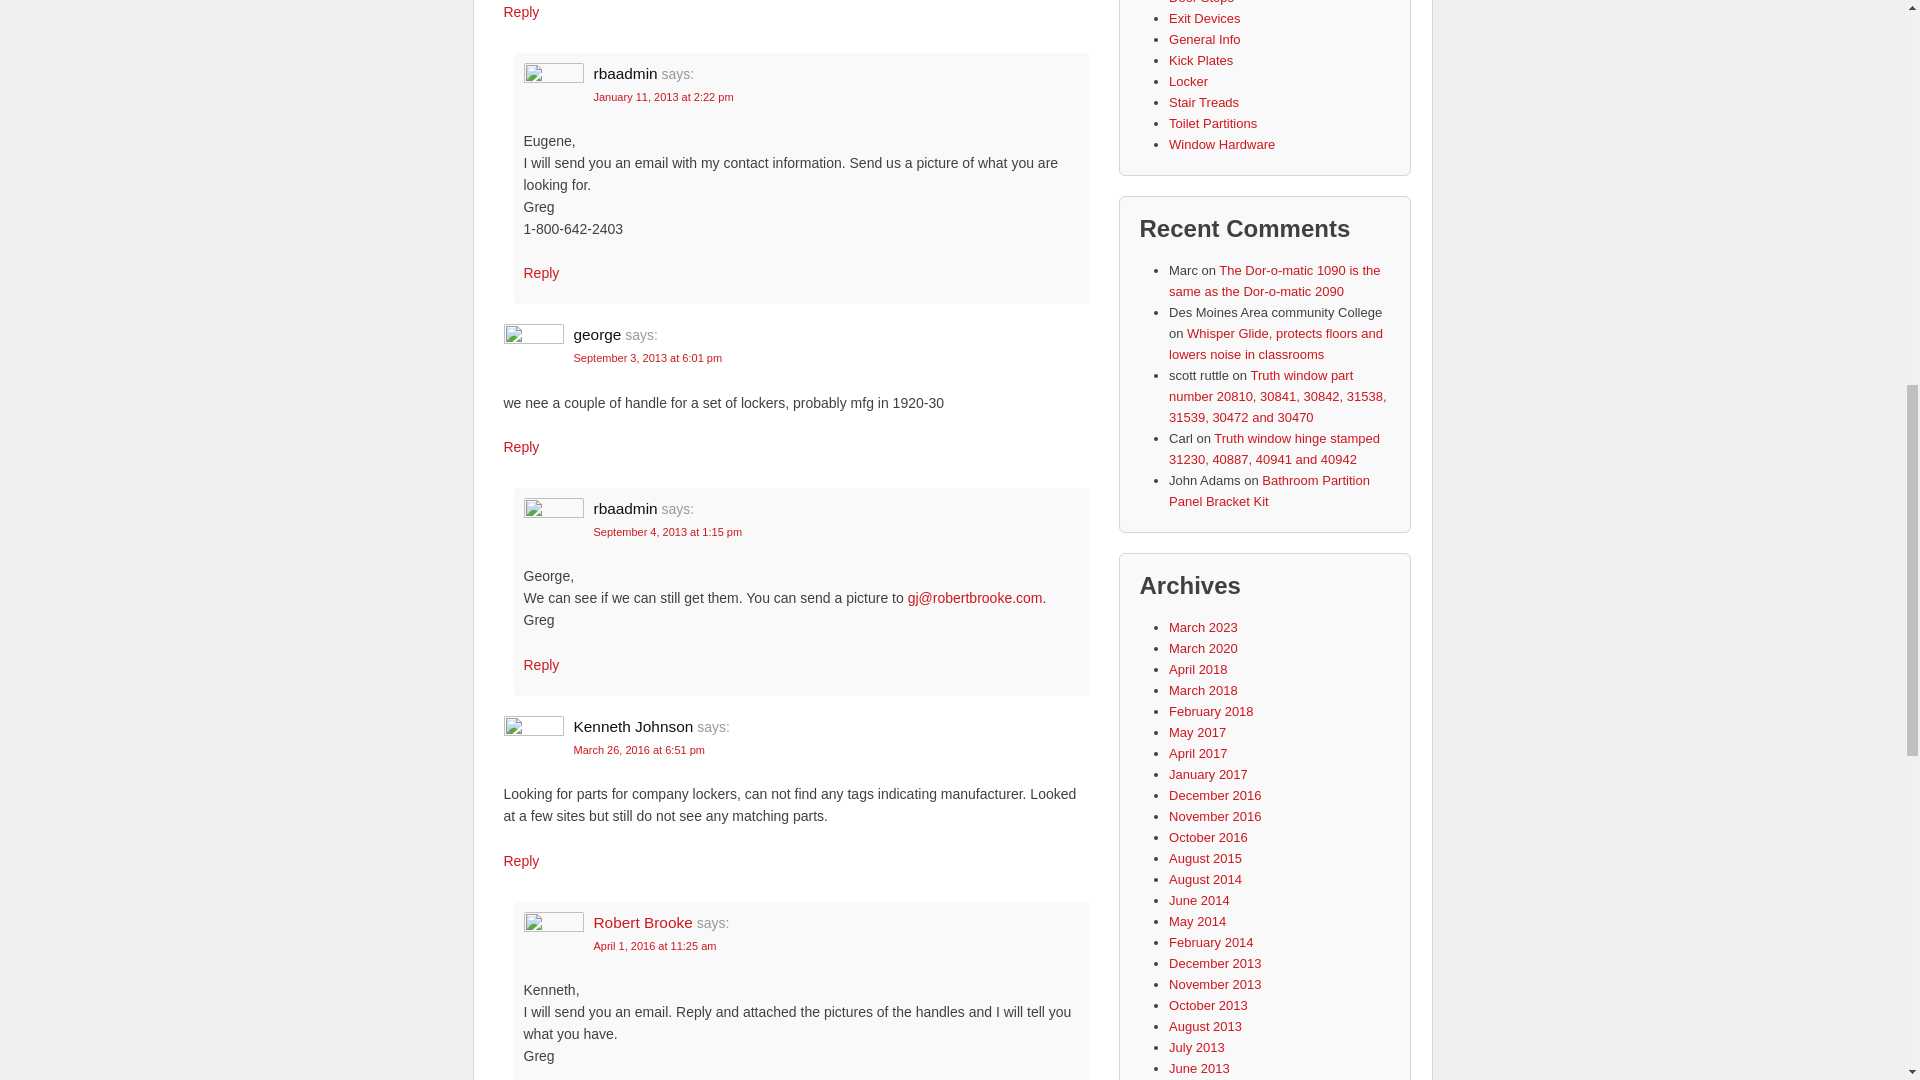 The image size is (1920, 1080). Describe the element at coordinates (521, 861) in the screenshot. I see `Reply` at that location.